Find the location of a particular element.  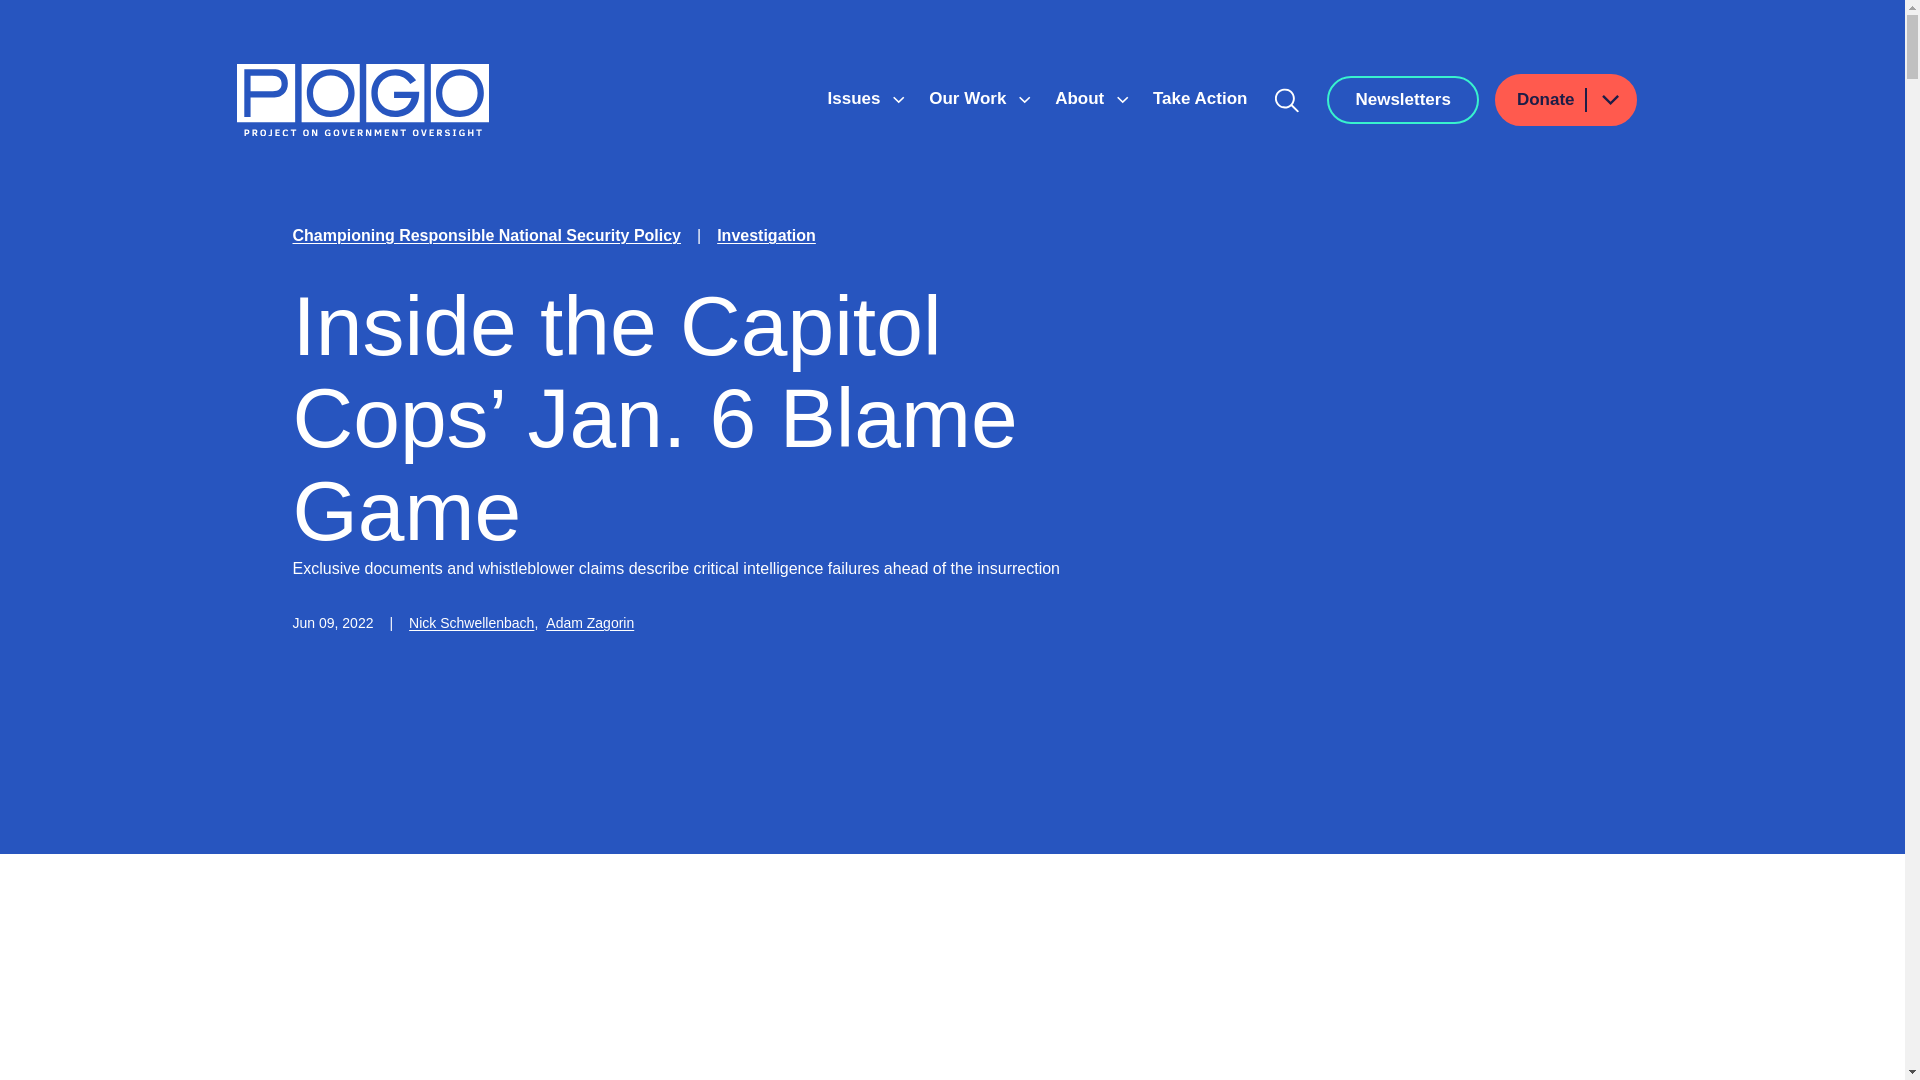

About is located at coordinates (1082, 98).